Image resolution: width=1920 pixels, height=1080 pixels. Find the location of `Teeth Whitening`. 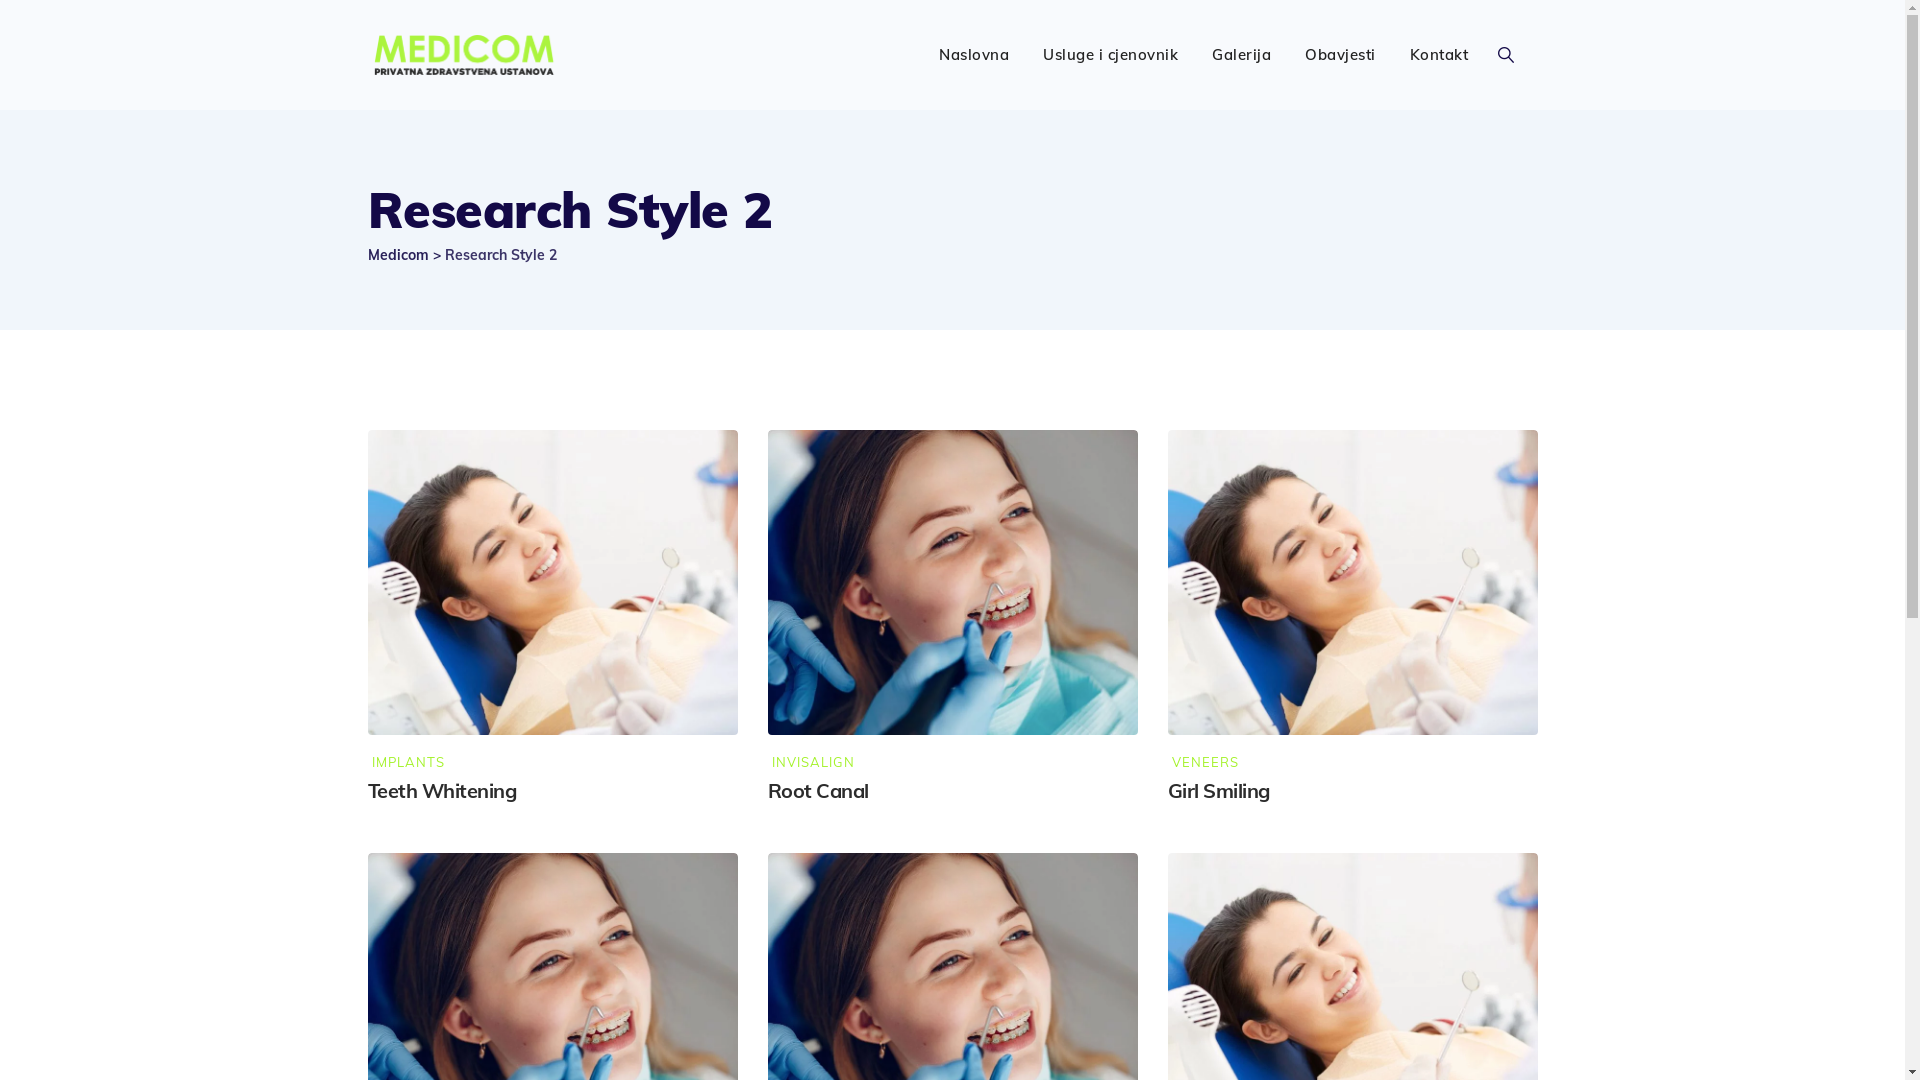

Teeth Whitening is located at coordinates (442, 790).